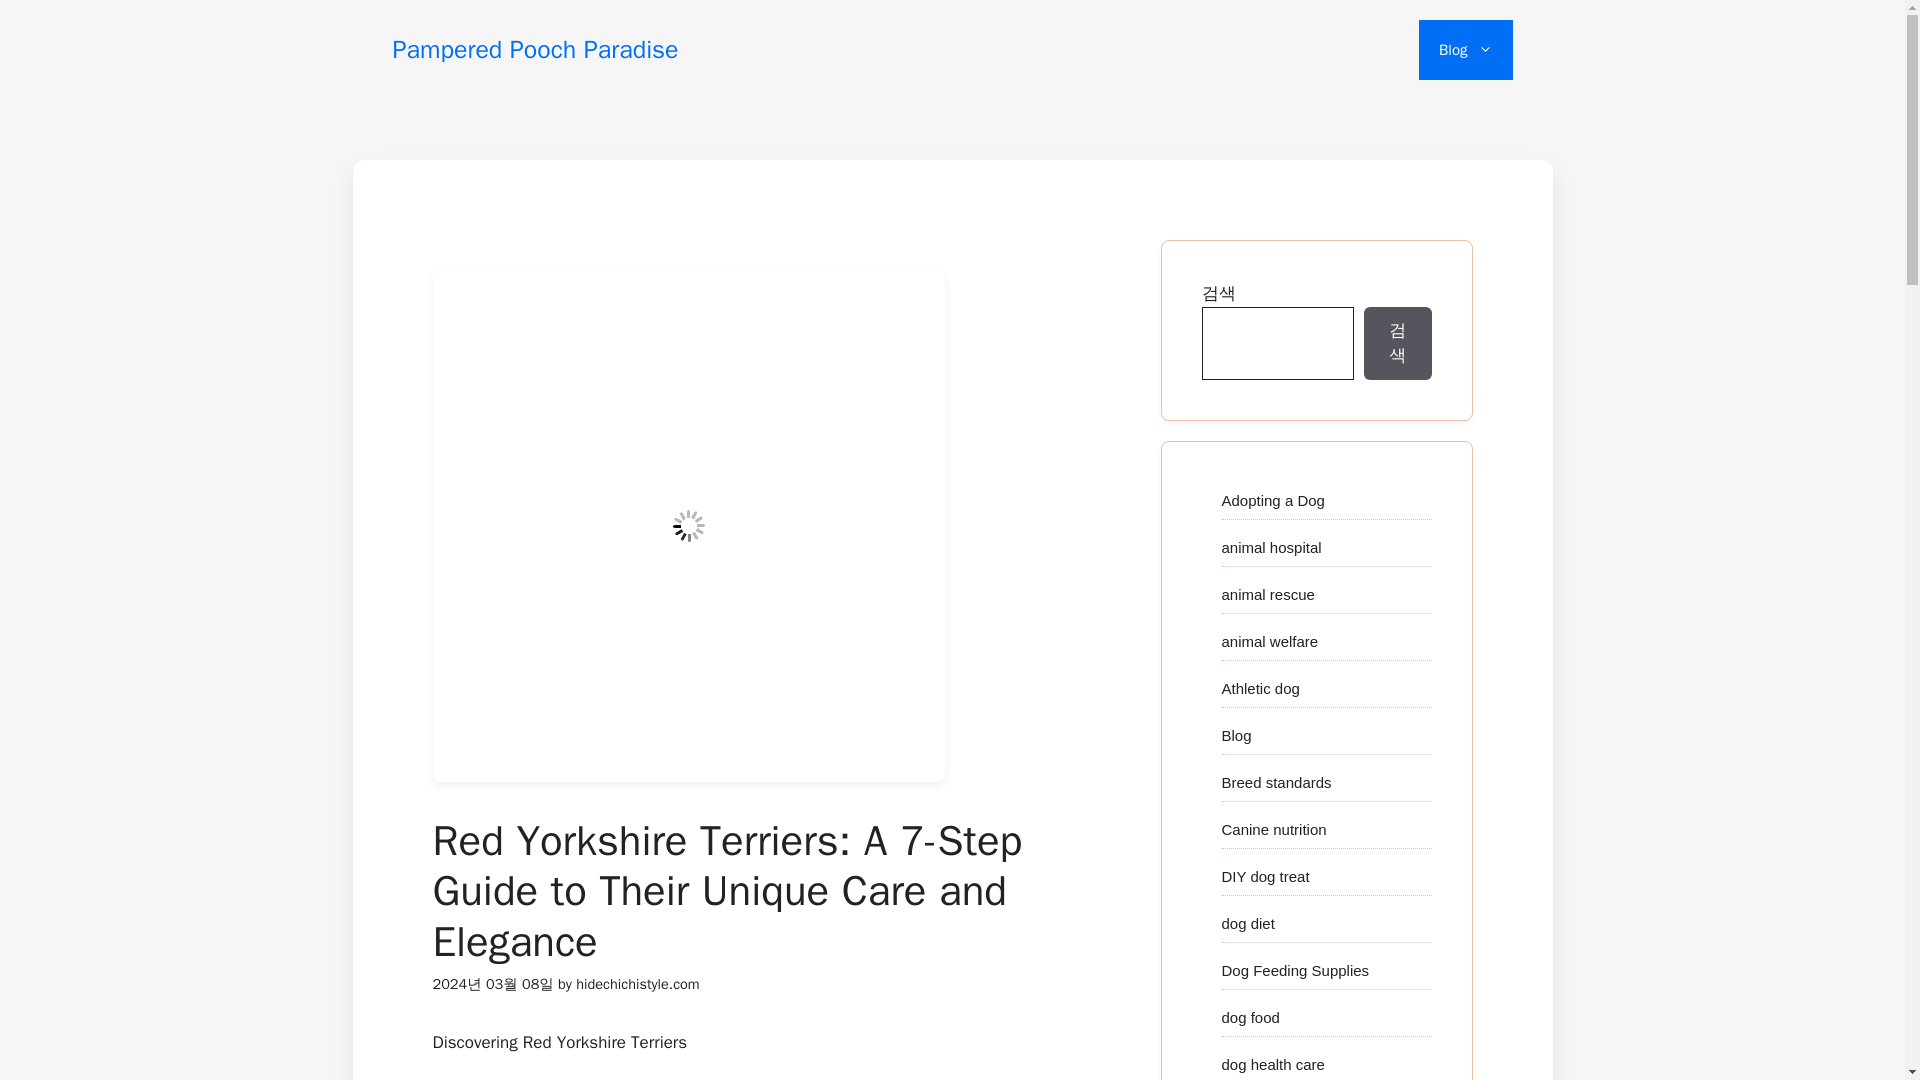 The height and width of the screenshot is (1080, 1920). I want to click on dog diet, so click(1248, 922).